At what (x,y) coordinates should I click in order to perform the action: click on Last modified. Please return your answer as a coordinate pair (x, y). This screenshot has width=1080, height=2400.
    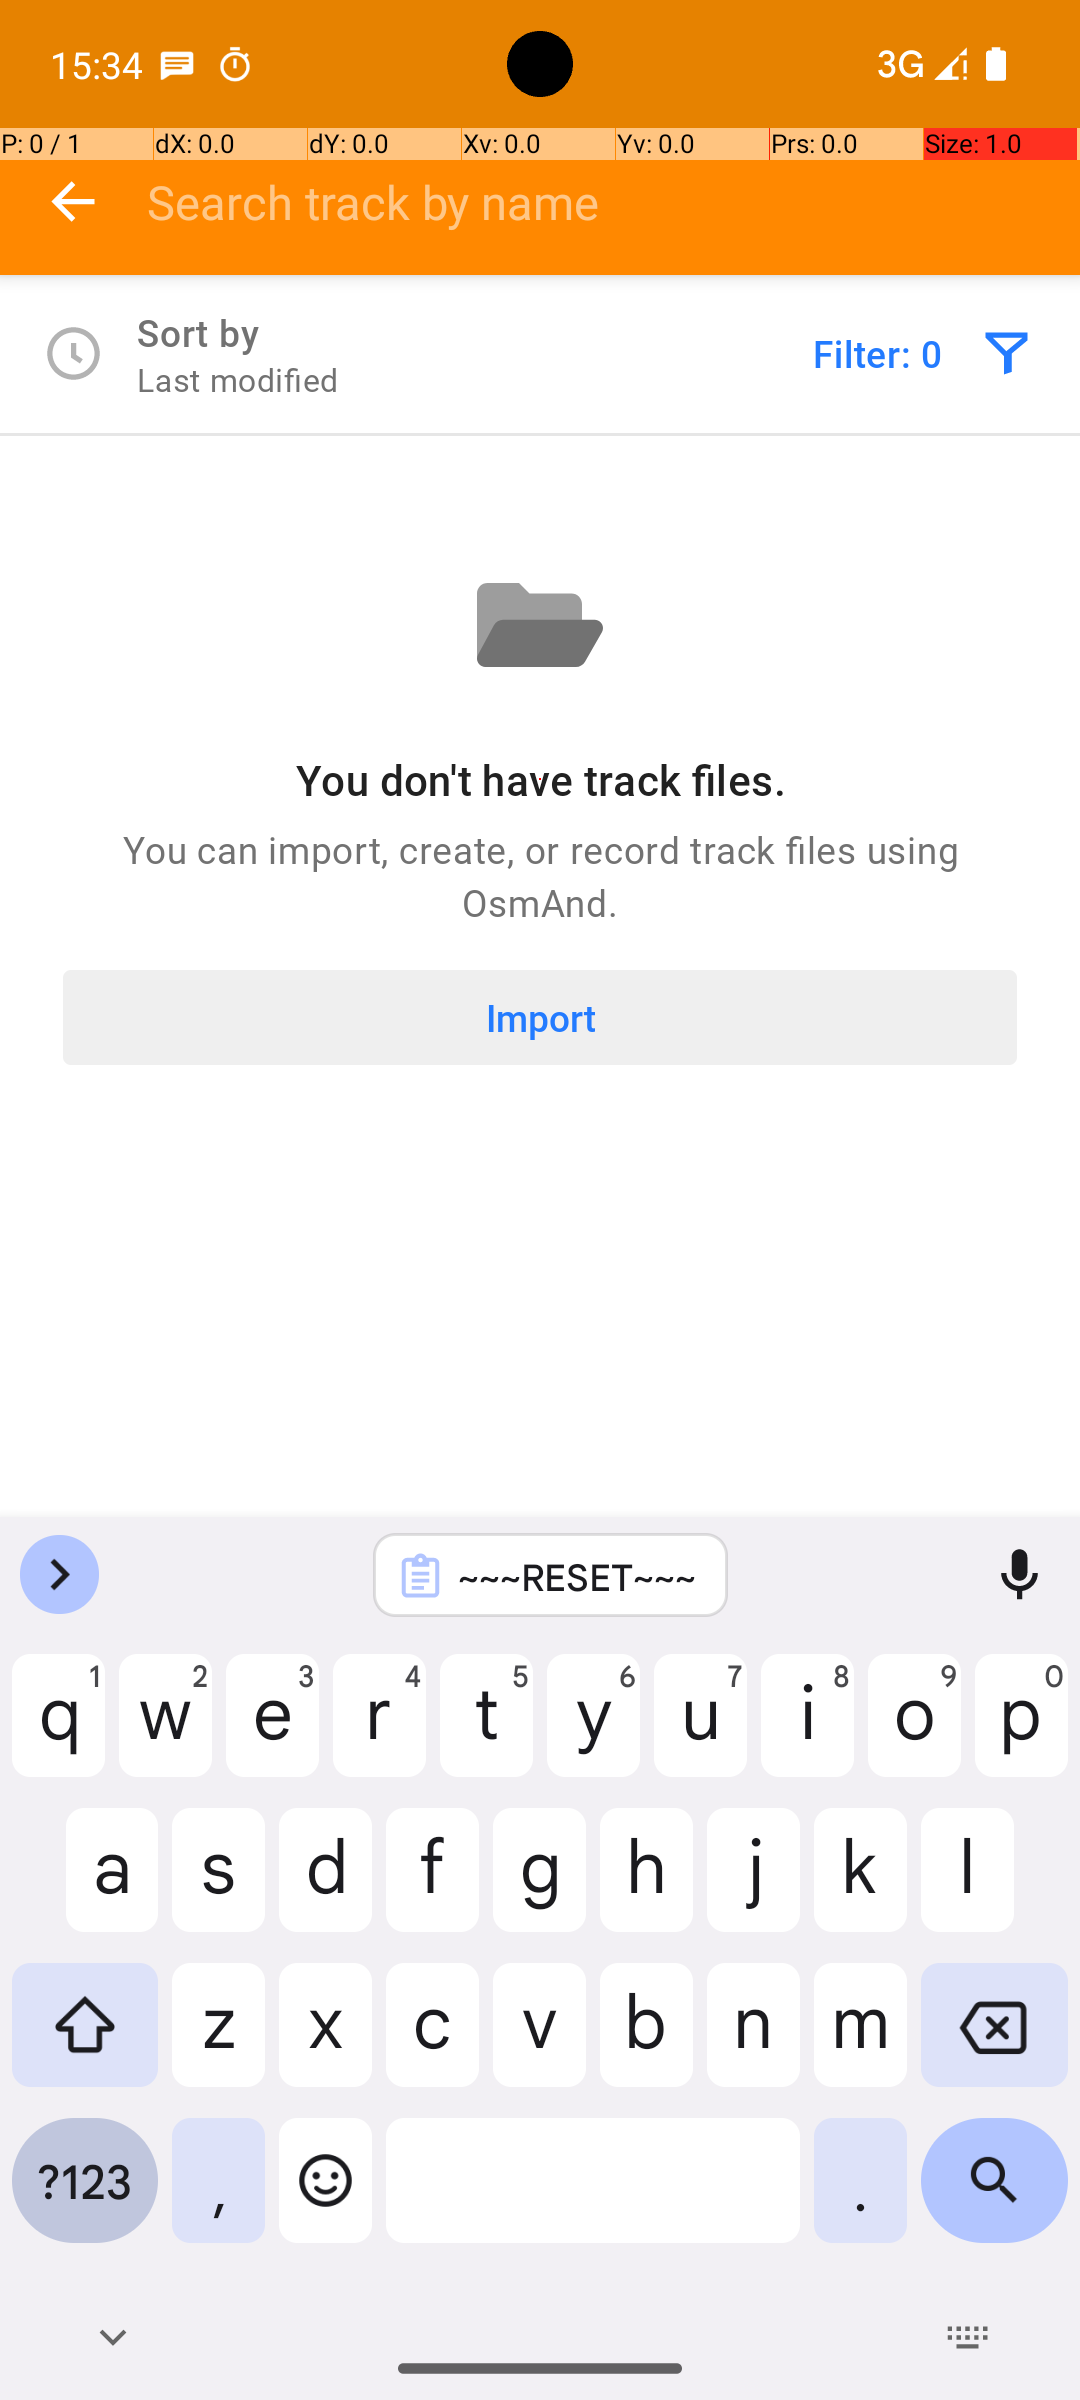
    Looking at the image, I should click on (238, 380).